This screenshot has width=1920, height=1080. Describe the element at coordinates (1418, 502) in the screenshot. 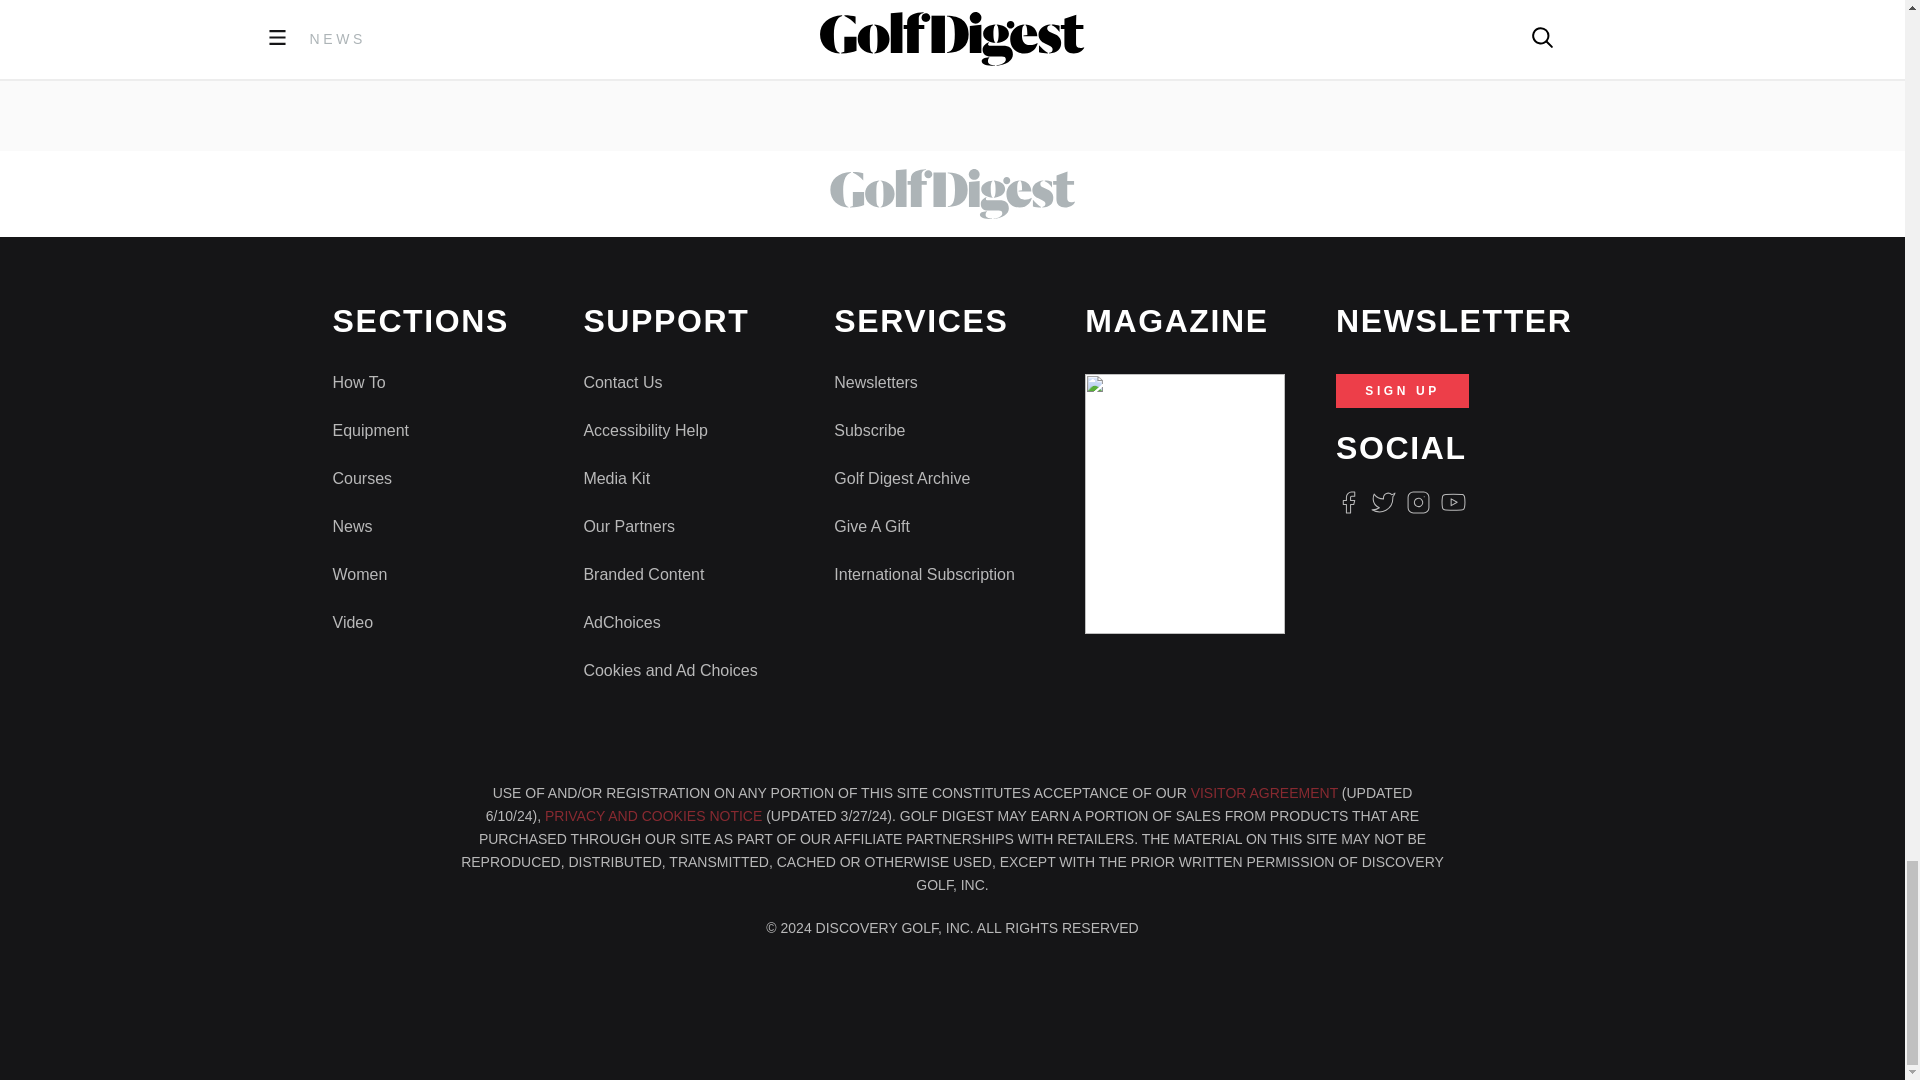

I see `Instagram Logo` at that location.